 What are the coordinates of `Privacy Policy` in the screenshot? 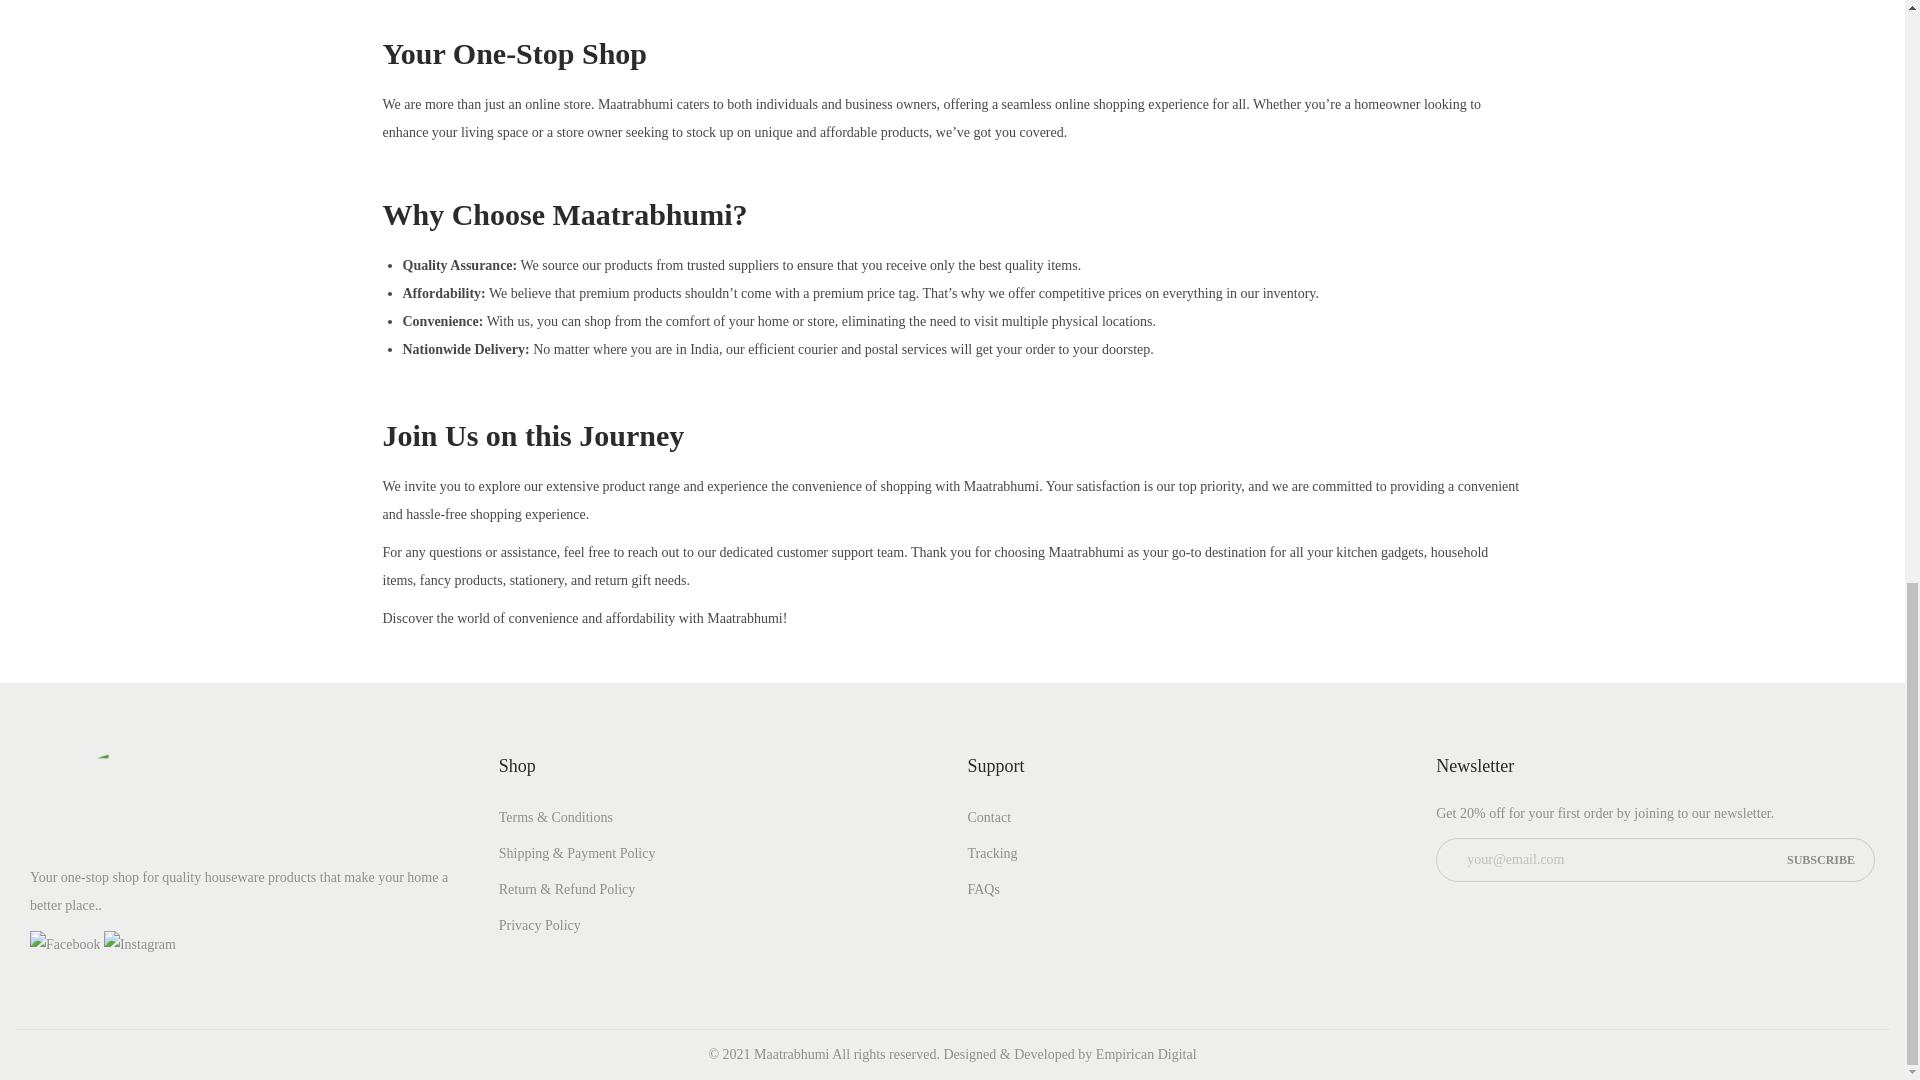 It's located at (540, 926).